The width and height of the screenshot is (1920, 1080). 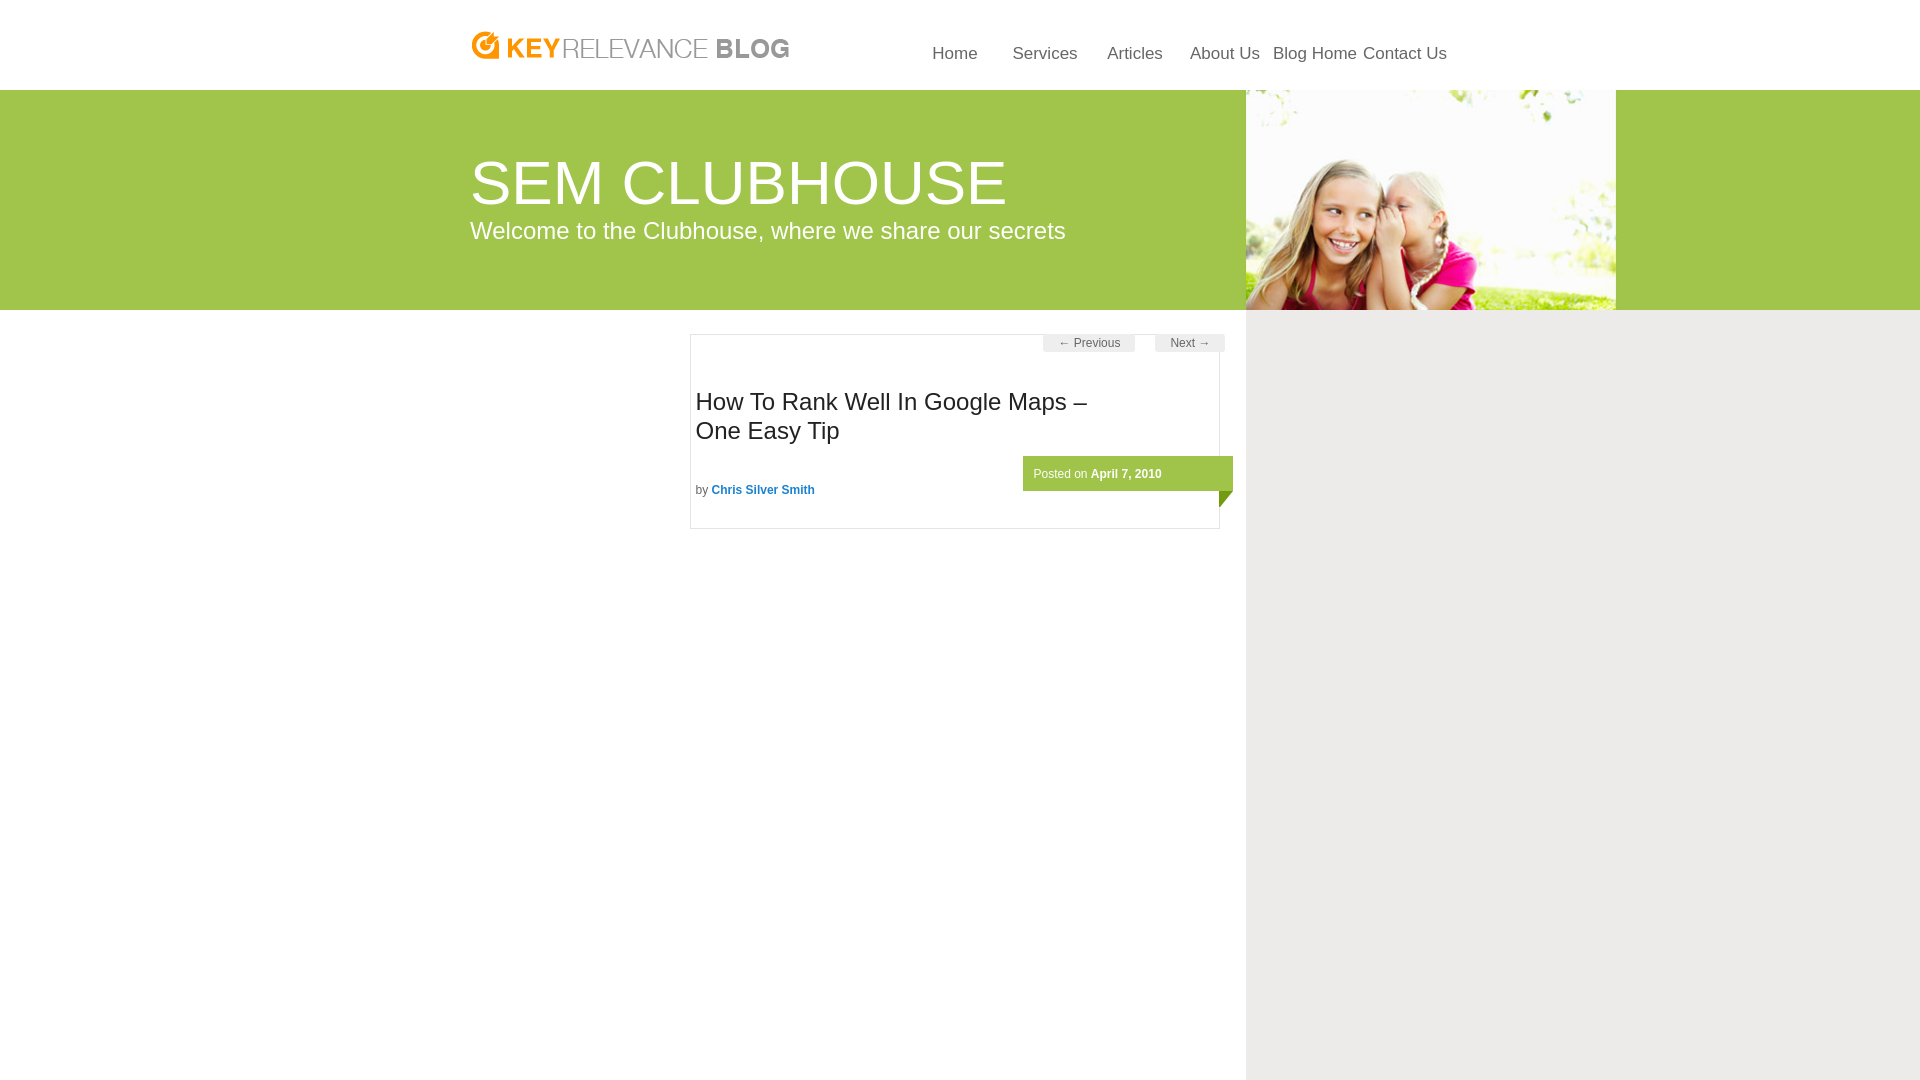 I want to click on About Us, so click(x=1224, y=40).